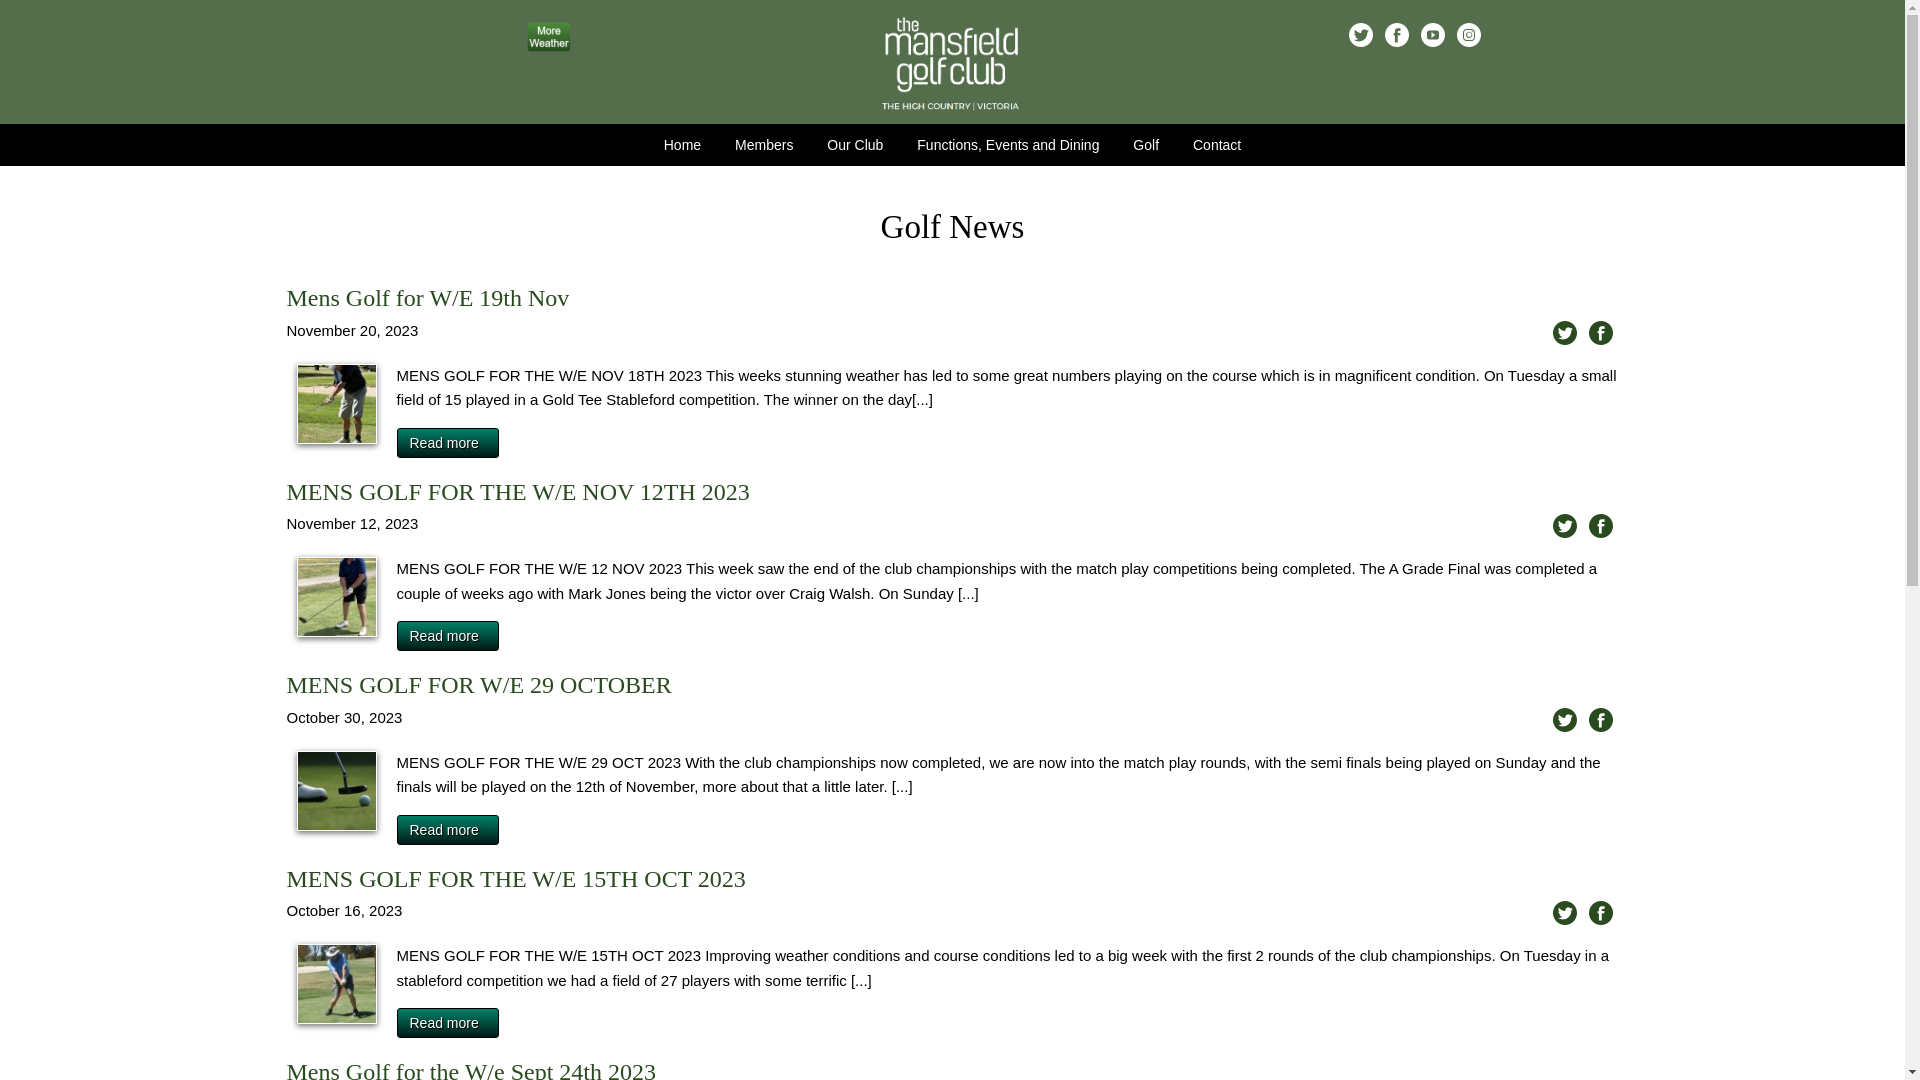 The image size is (1920, 1080). What do you see at coordinates (682, 145) in the screenshot?
I see `Home` at bounding box center [682, 145].